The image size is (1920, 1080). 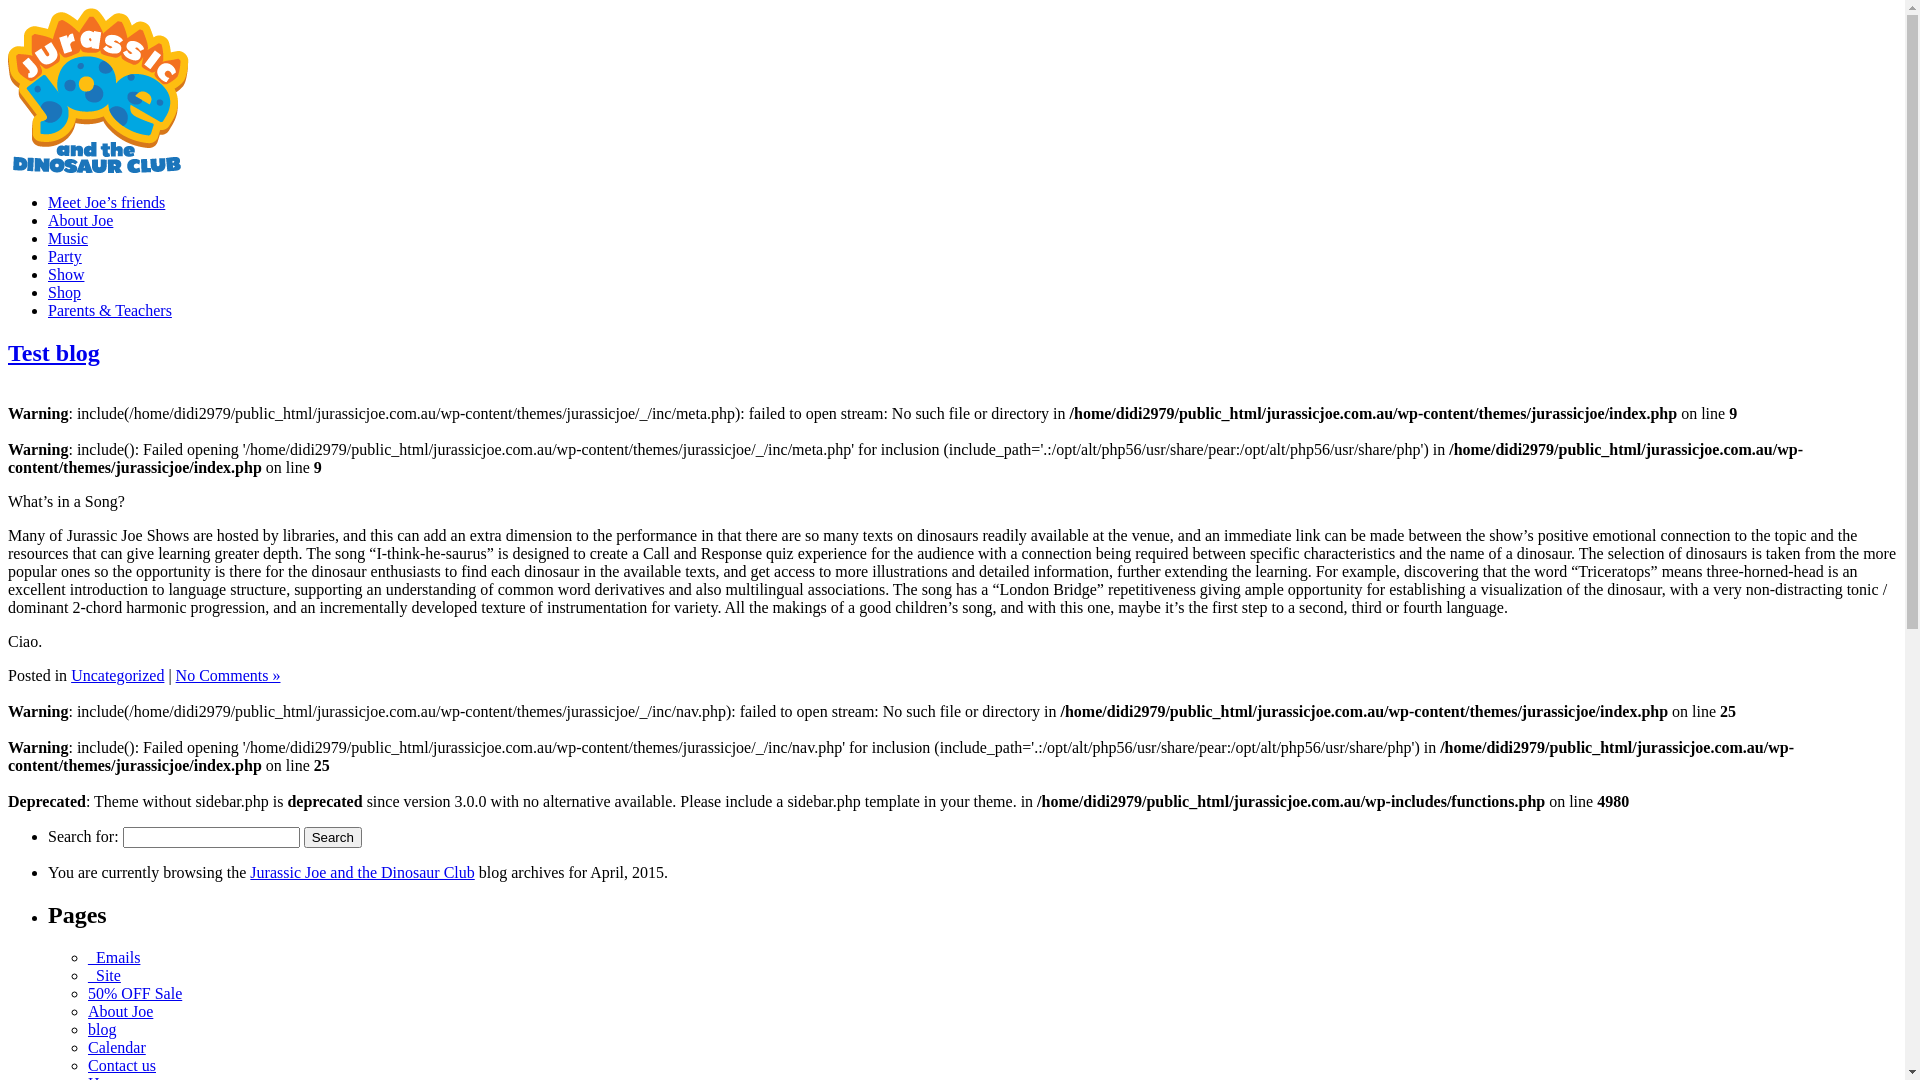 I want to click on Uncategorized, so click(x=118, y=676).